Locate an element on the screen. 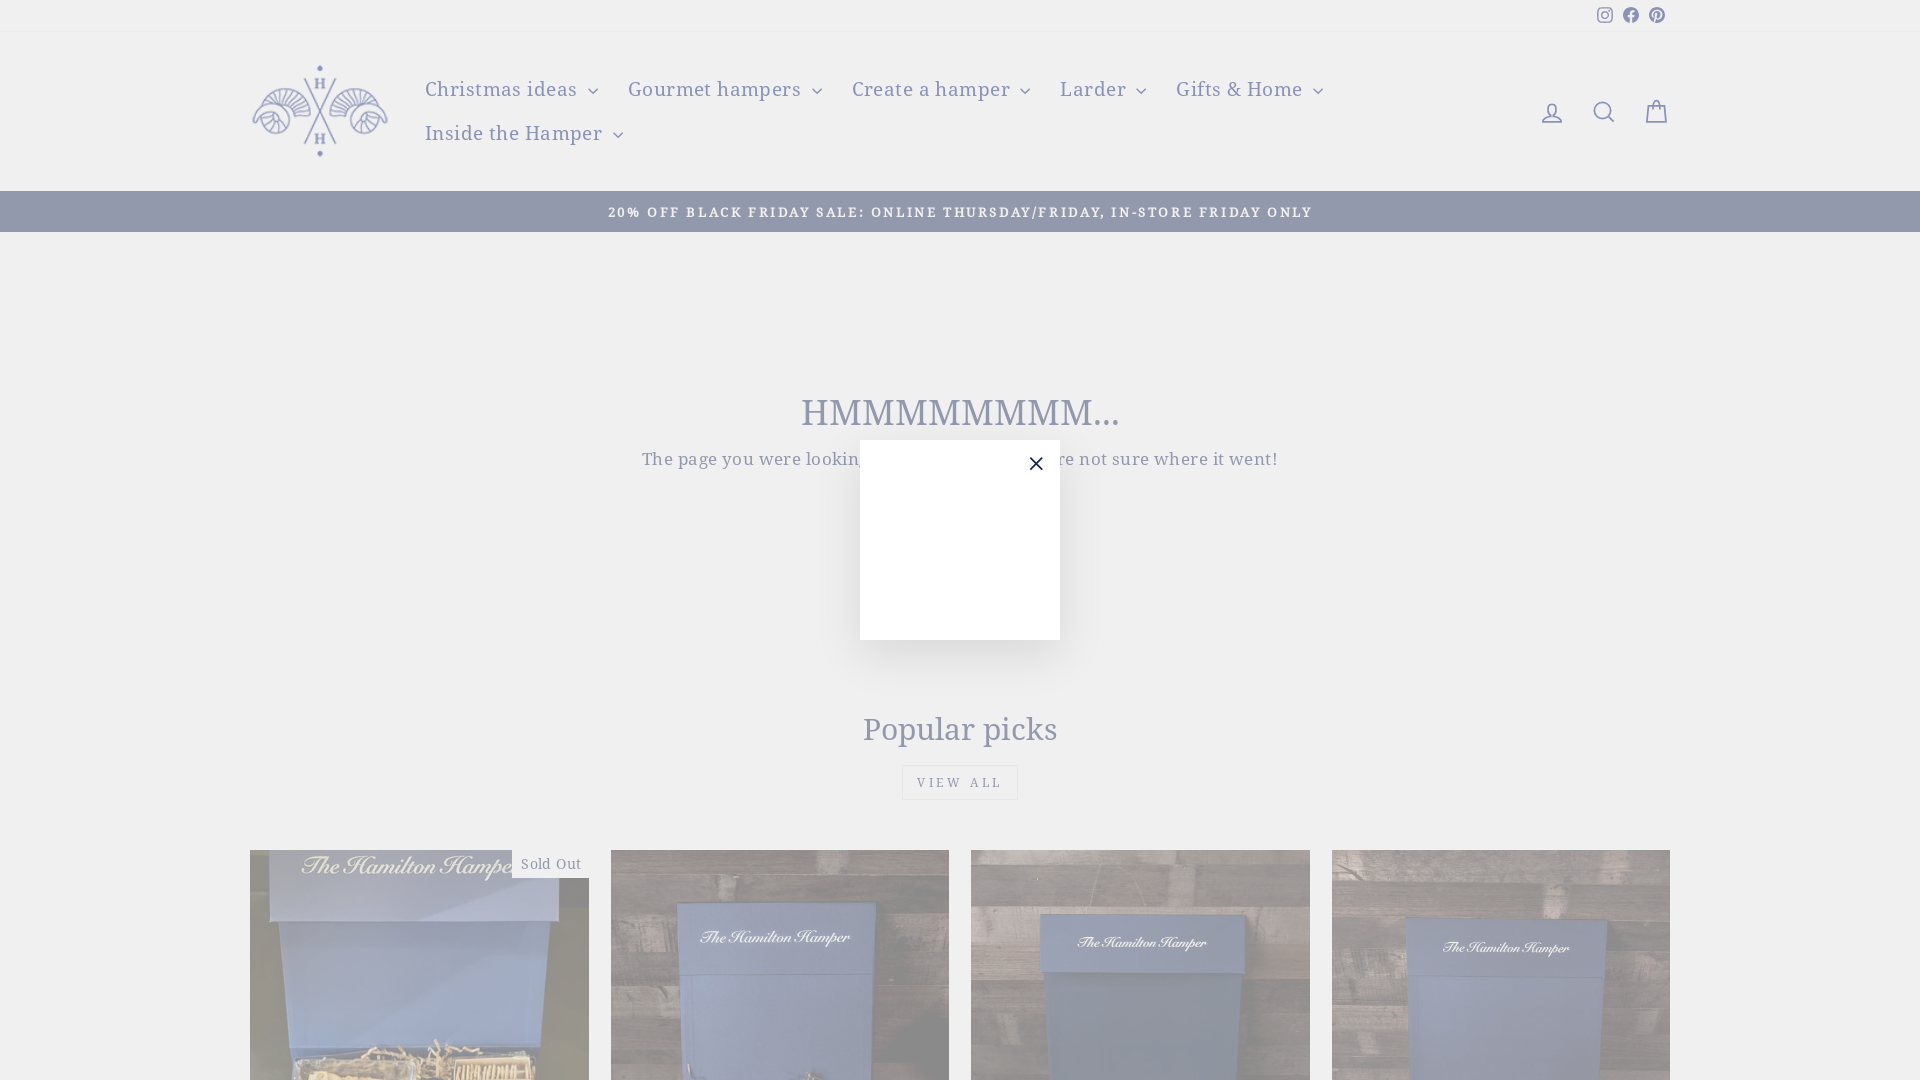  Pinterest is located at coordinates (1657, 16).